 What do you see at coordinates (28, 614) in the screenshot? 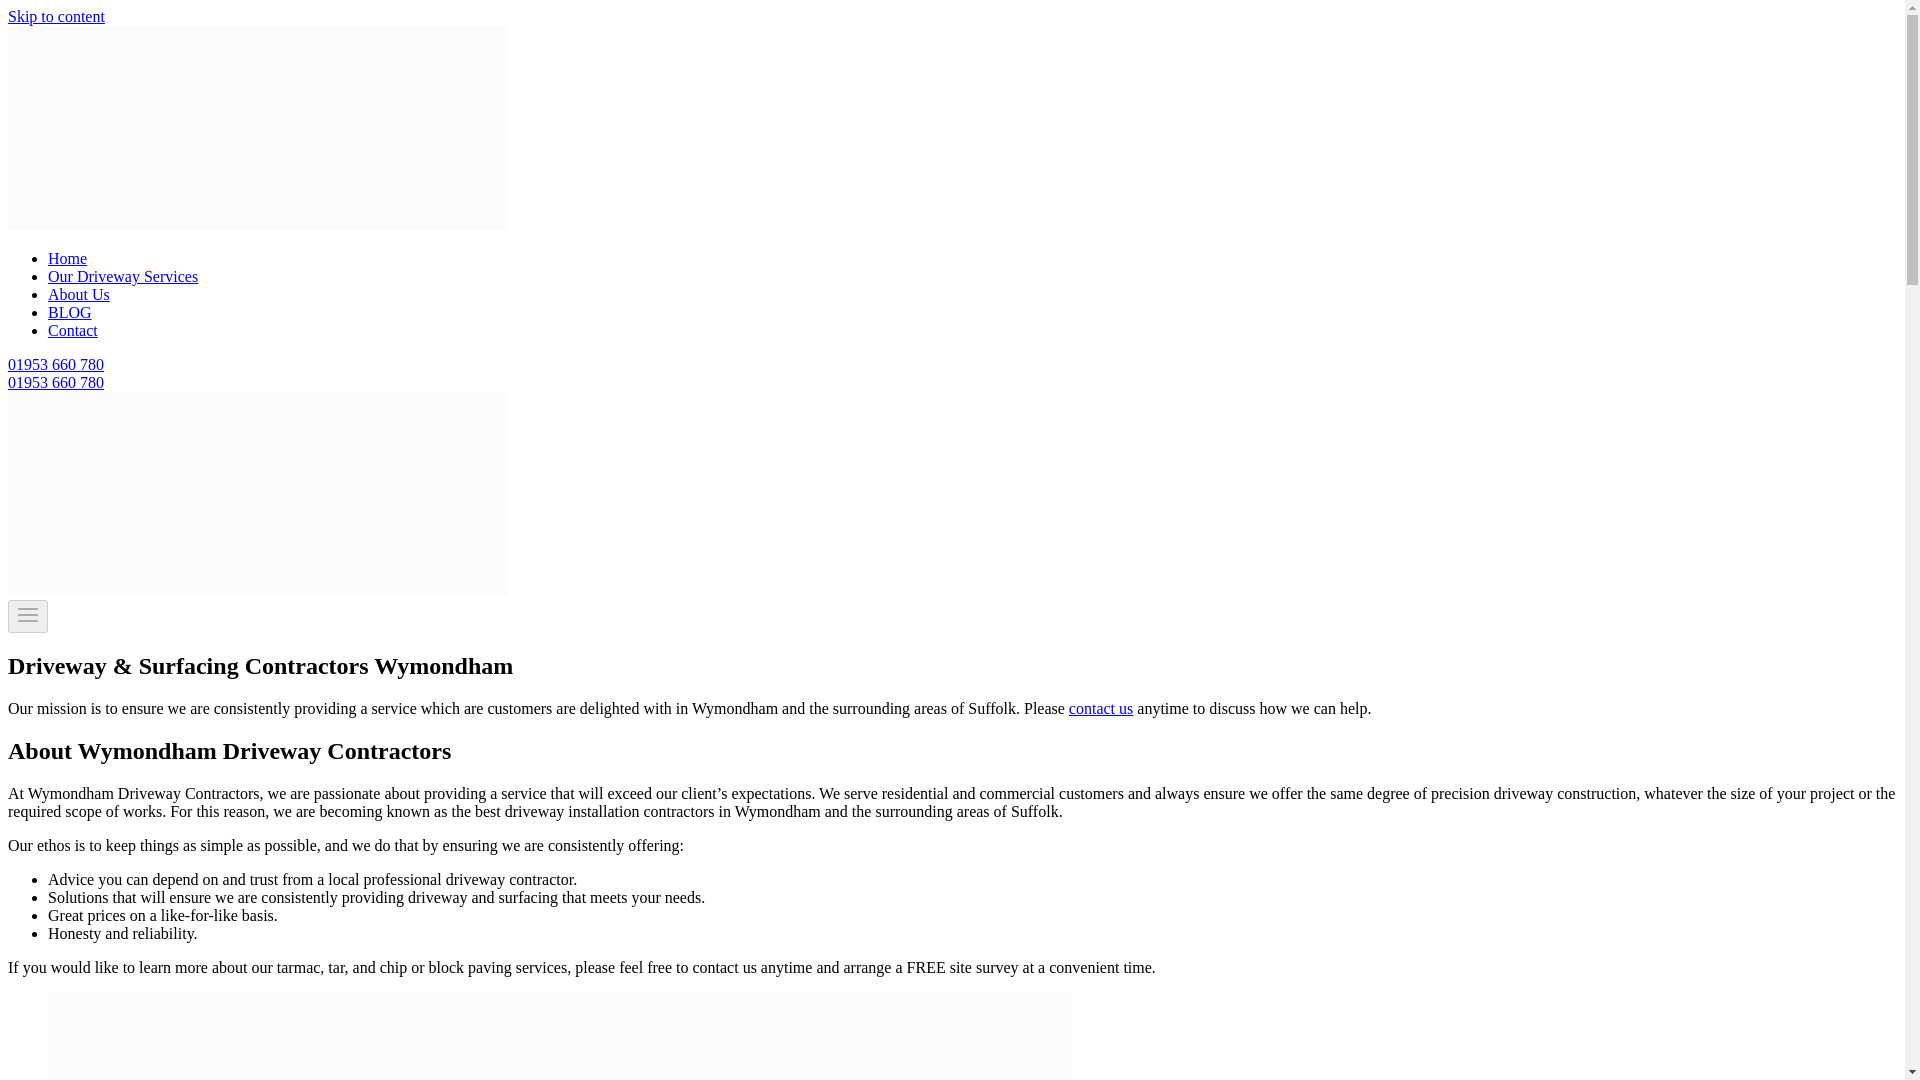
I see `Toggle Menu` at bounding box center [28, 614].